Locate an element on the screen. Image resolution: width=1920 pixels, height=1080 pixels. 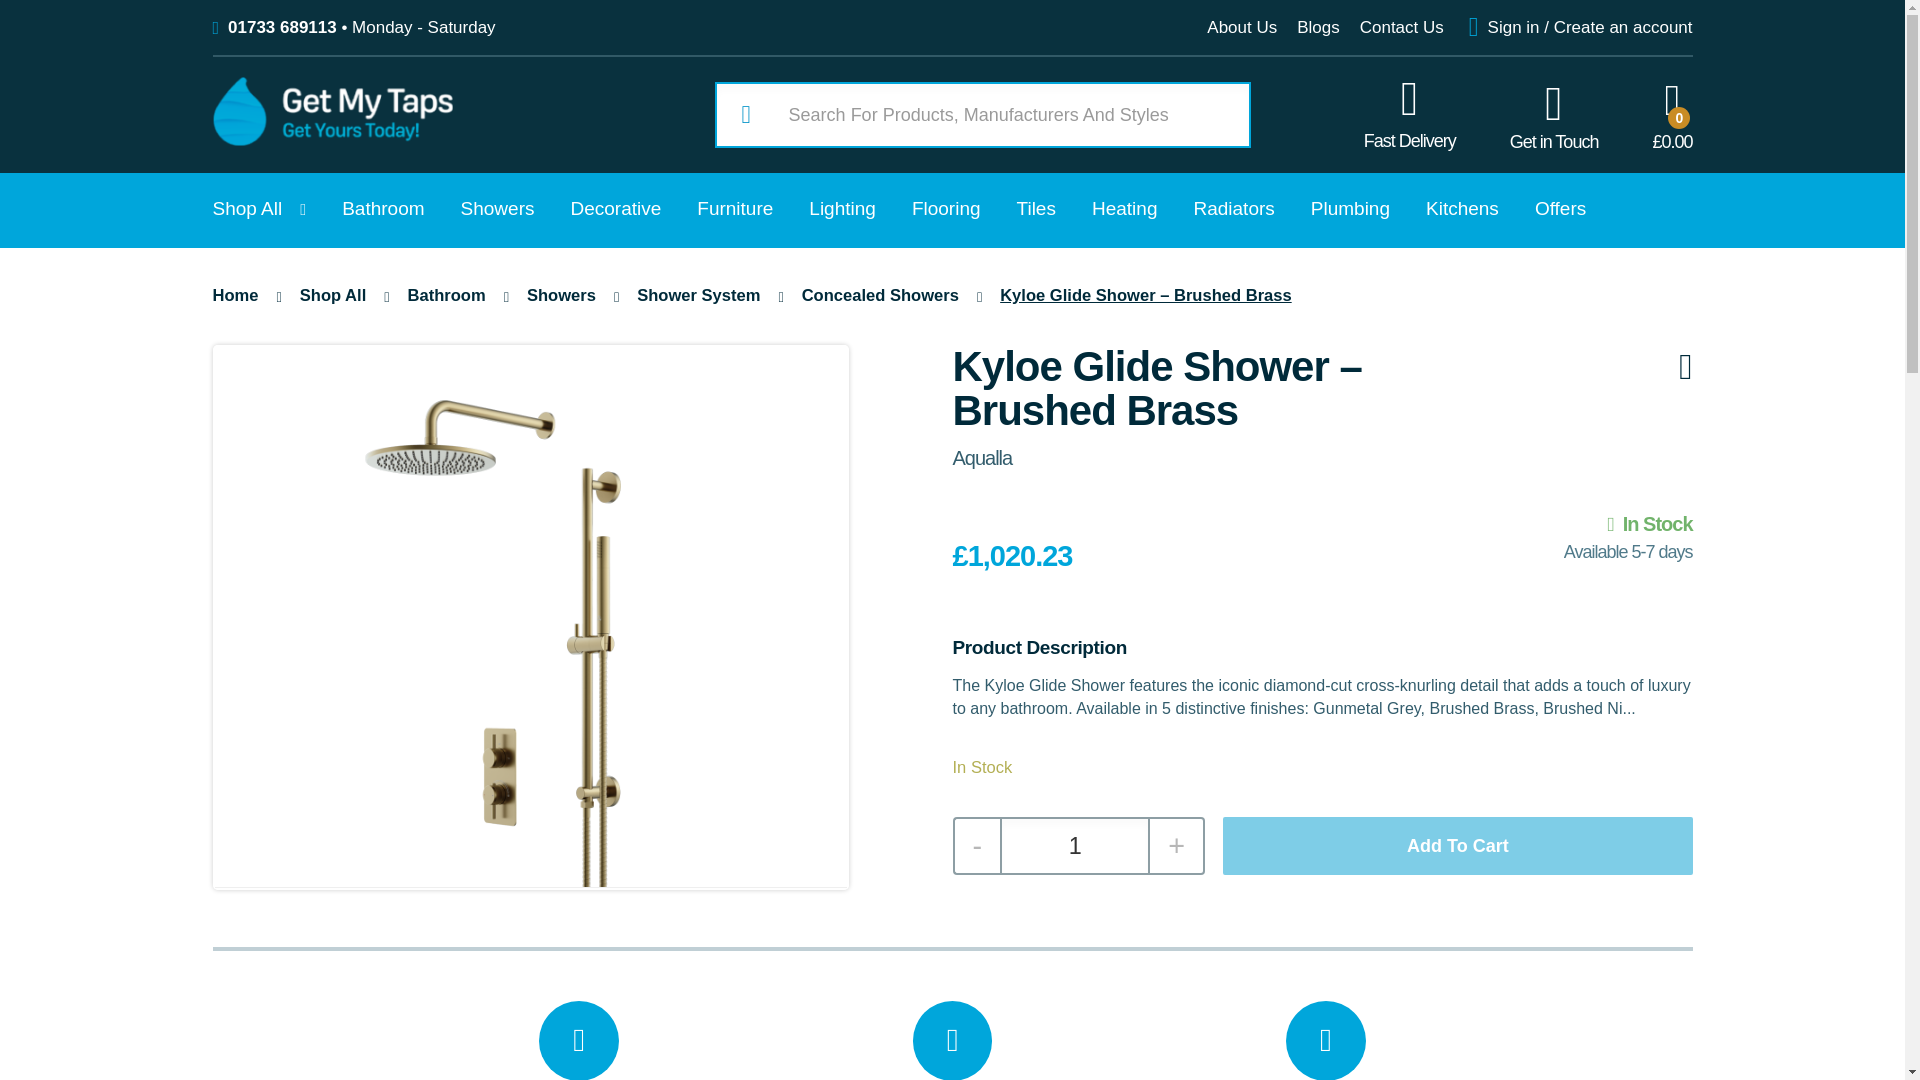
Get My Taps is located at coordinates (331, 140).